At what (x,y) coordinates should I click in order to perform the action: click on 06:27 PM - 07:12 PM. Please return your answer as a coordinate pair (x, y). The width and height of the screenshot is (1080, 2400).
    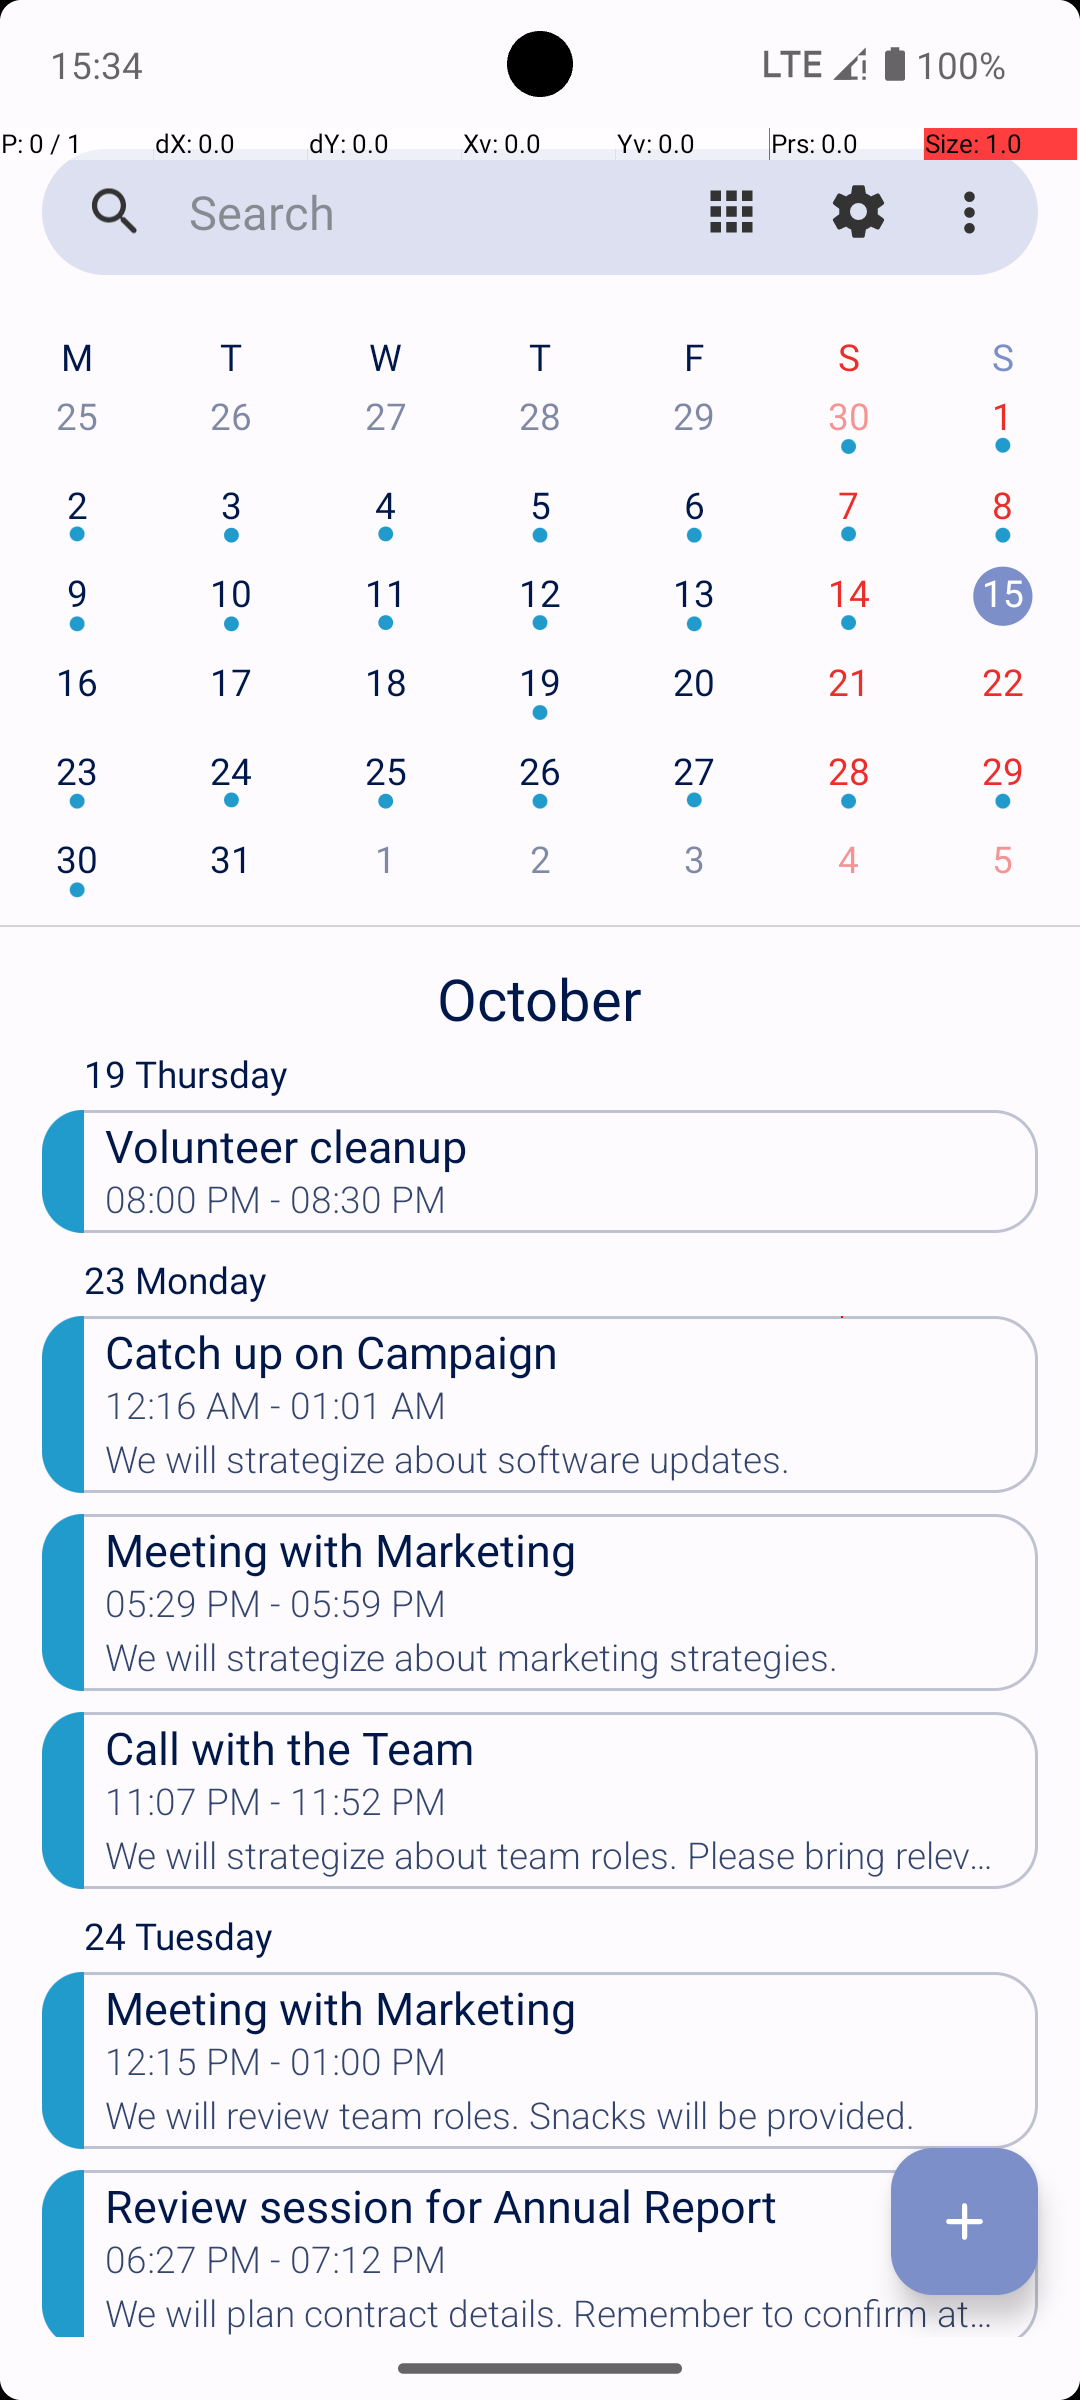
    Looking at the image, I should click on (276, 2266).